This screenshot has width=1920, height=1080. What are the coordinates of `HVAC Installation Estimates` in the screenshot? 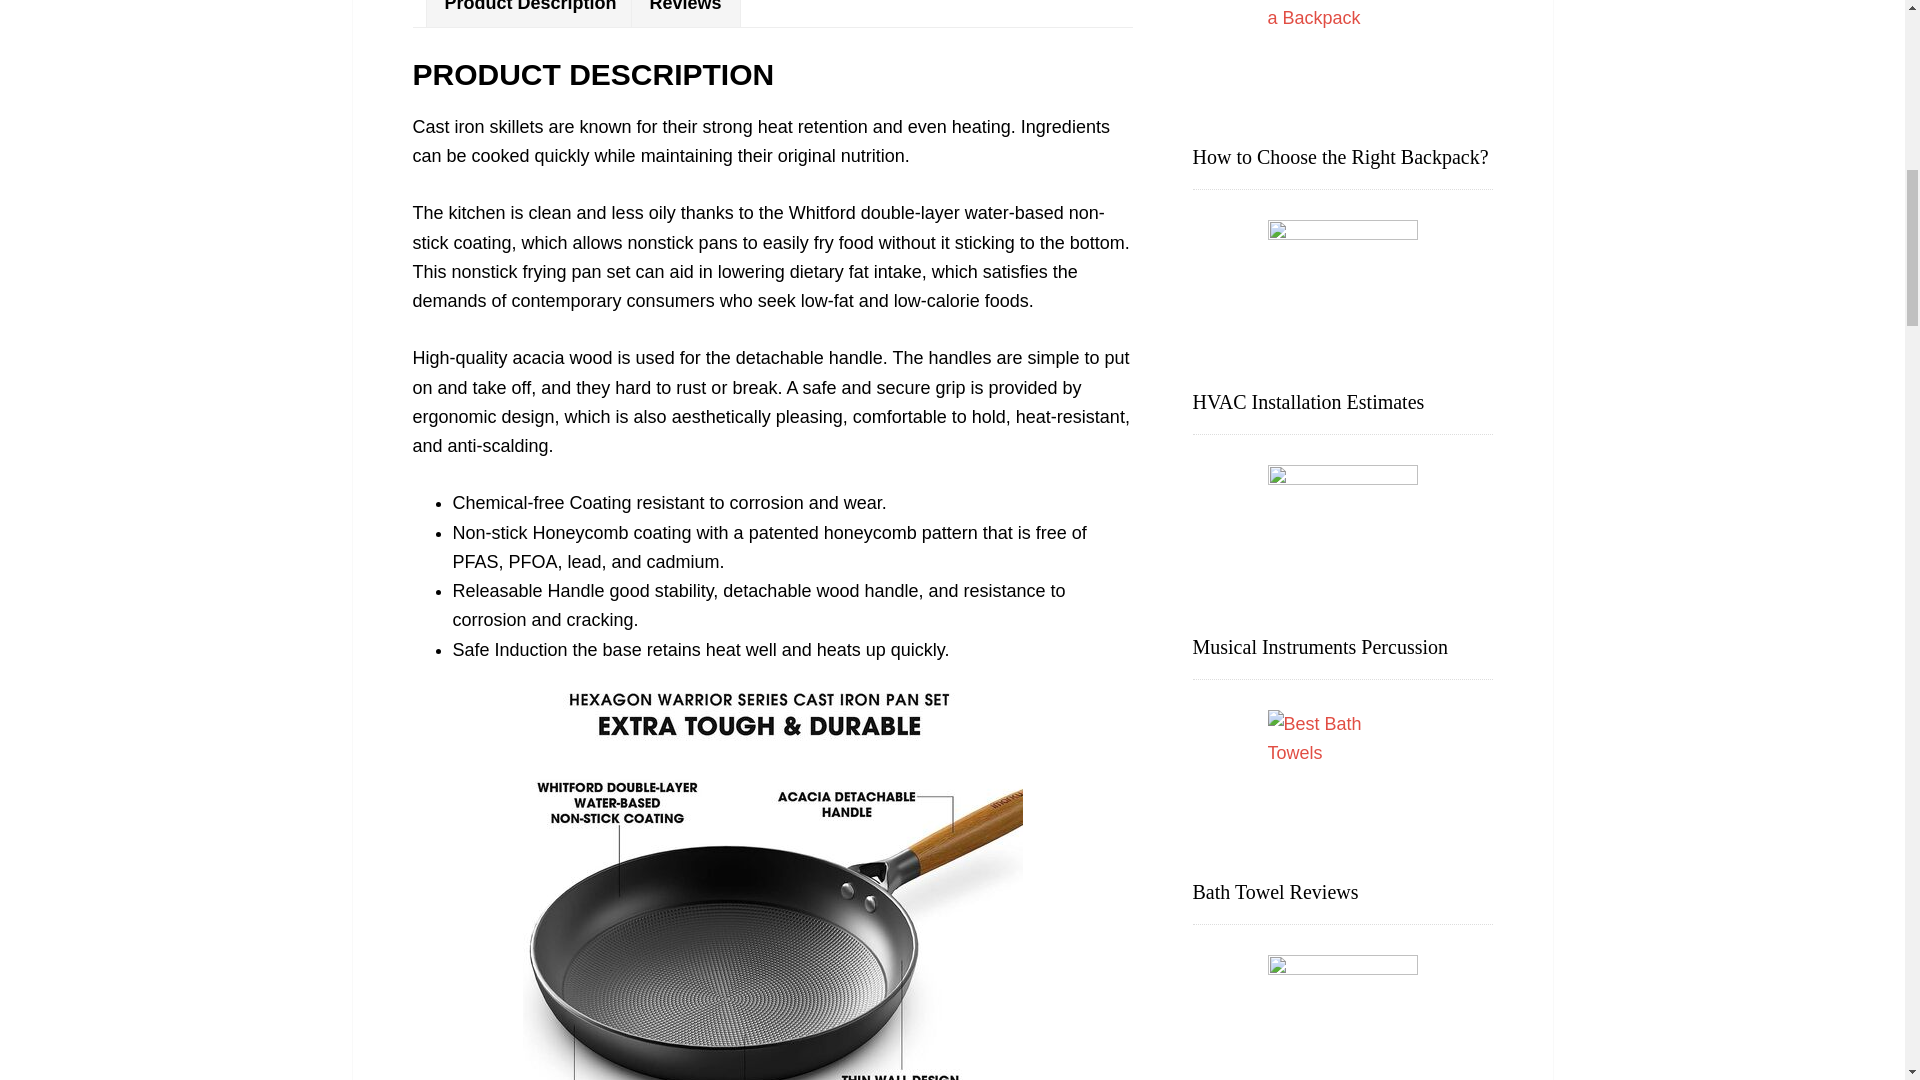 It's located at (1308, 401).